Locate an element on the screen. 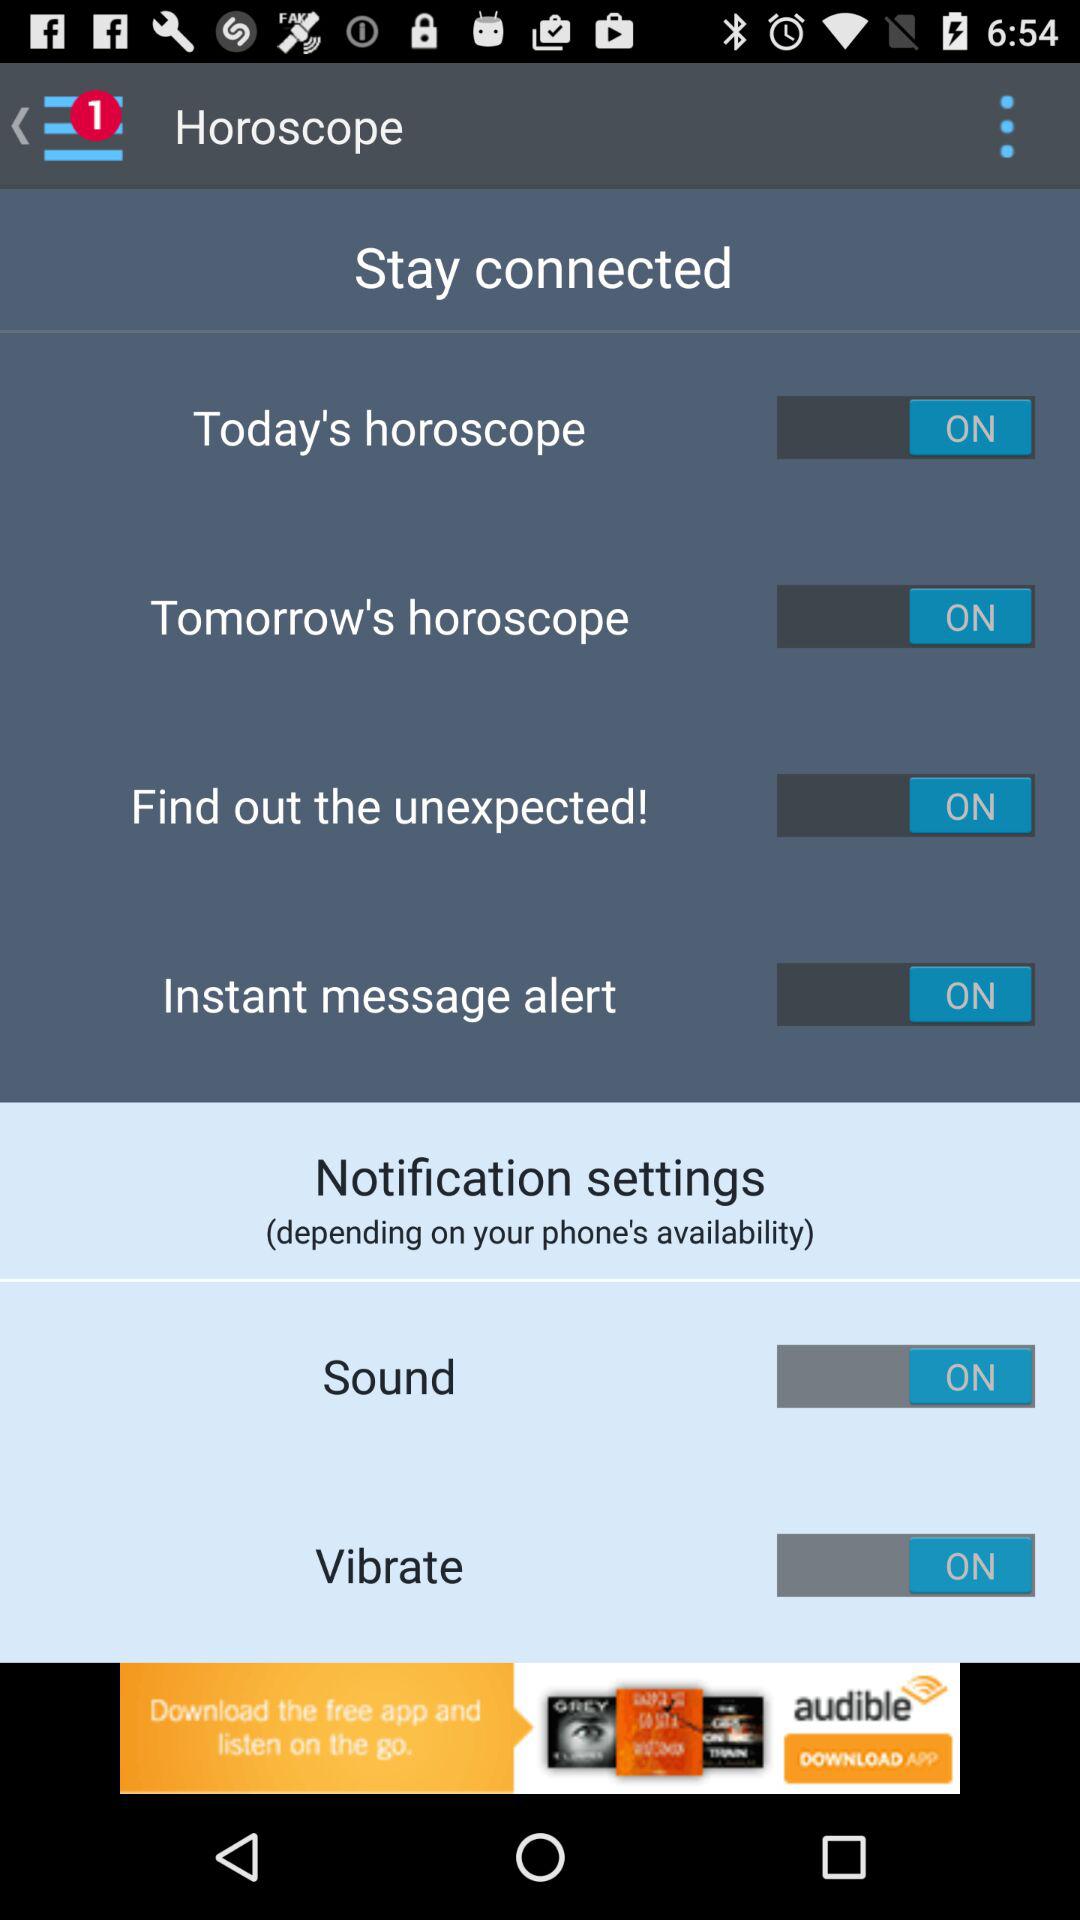 Image resolution: width=1080 pixels, height=1920 pixels. vibrate toggle is located at coordinates (906, 1565).